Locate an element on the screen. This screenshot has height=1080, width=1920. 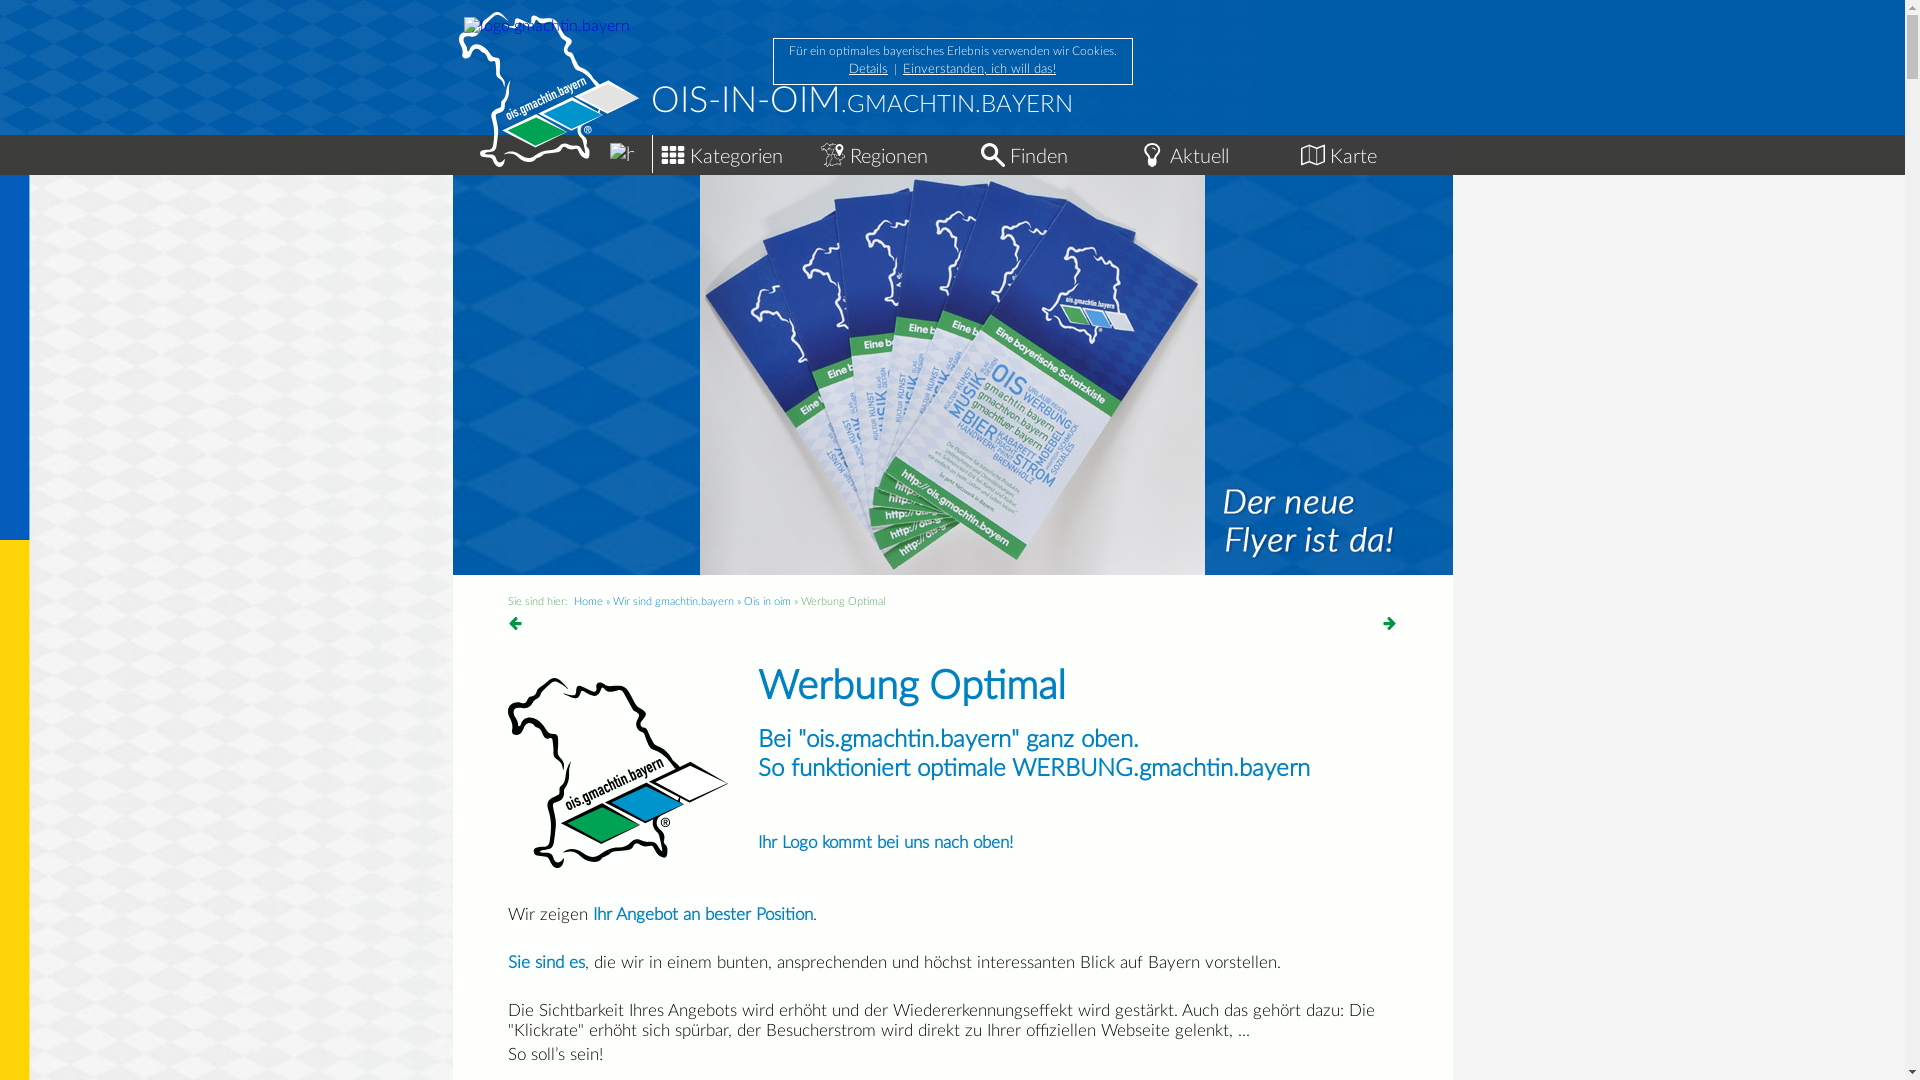
kategorien bei gmachtin.bayern is located at coordinates (672, 155).